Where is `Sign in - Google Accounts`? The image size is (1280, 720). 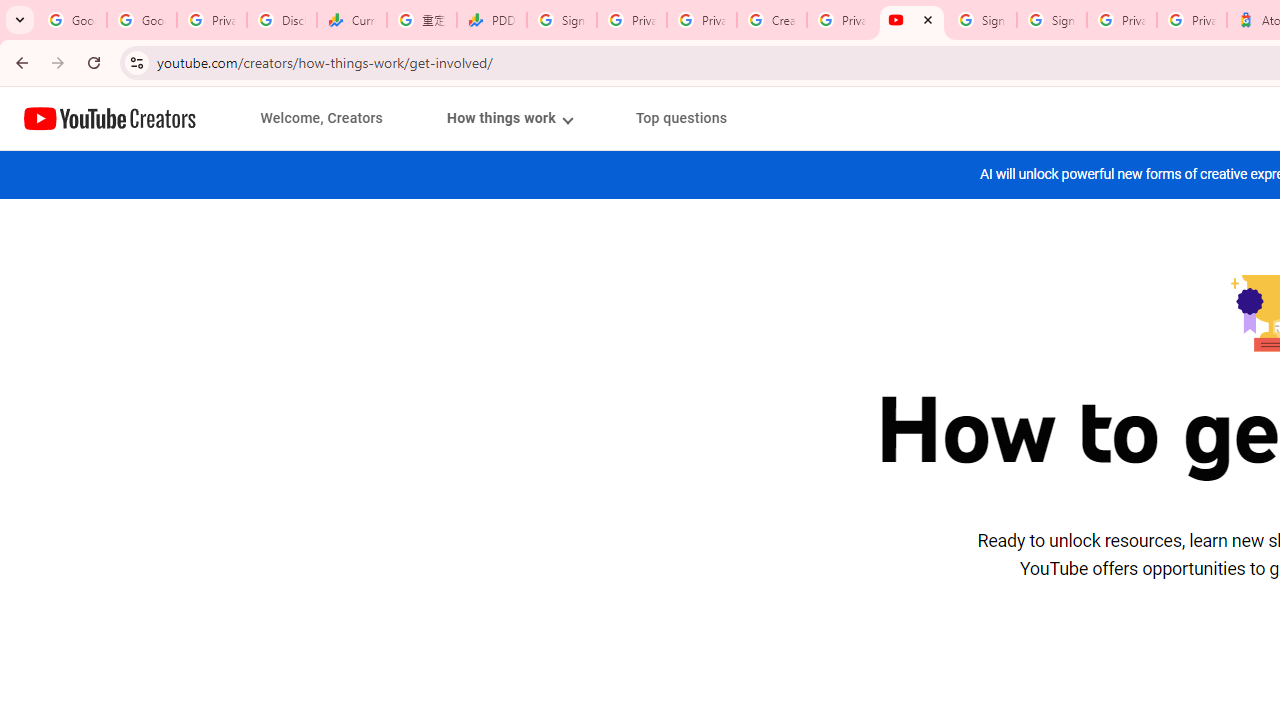 Sign in - Google Accounts is located at coordinates (982, 20).